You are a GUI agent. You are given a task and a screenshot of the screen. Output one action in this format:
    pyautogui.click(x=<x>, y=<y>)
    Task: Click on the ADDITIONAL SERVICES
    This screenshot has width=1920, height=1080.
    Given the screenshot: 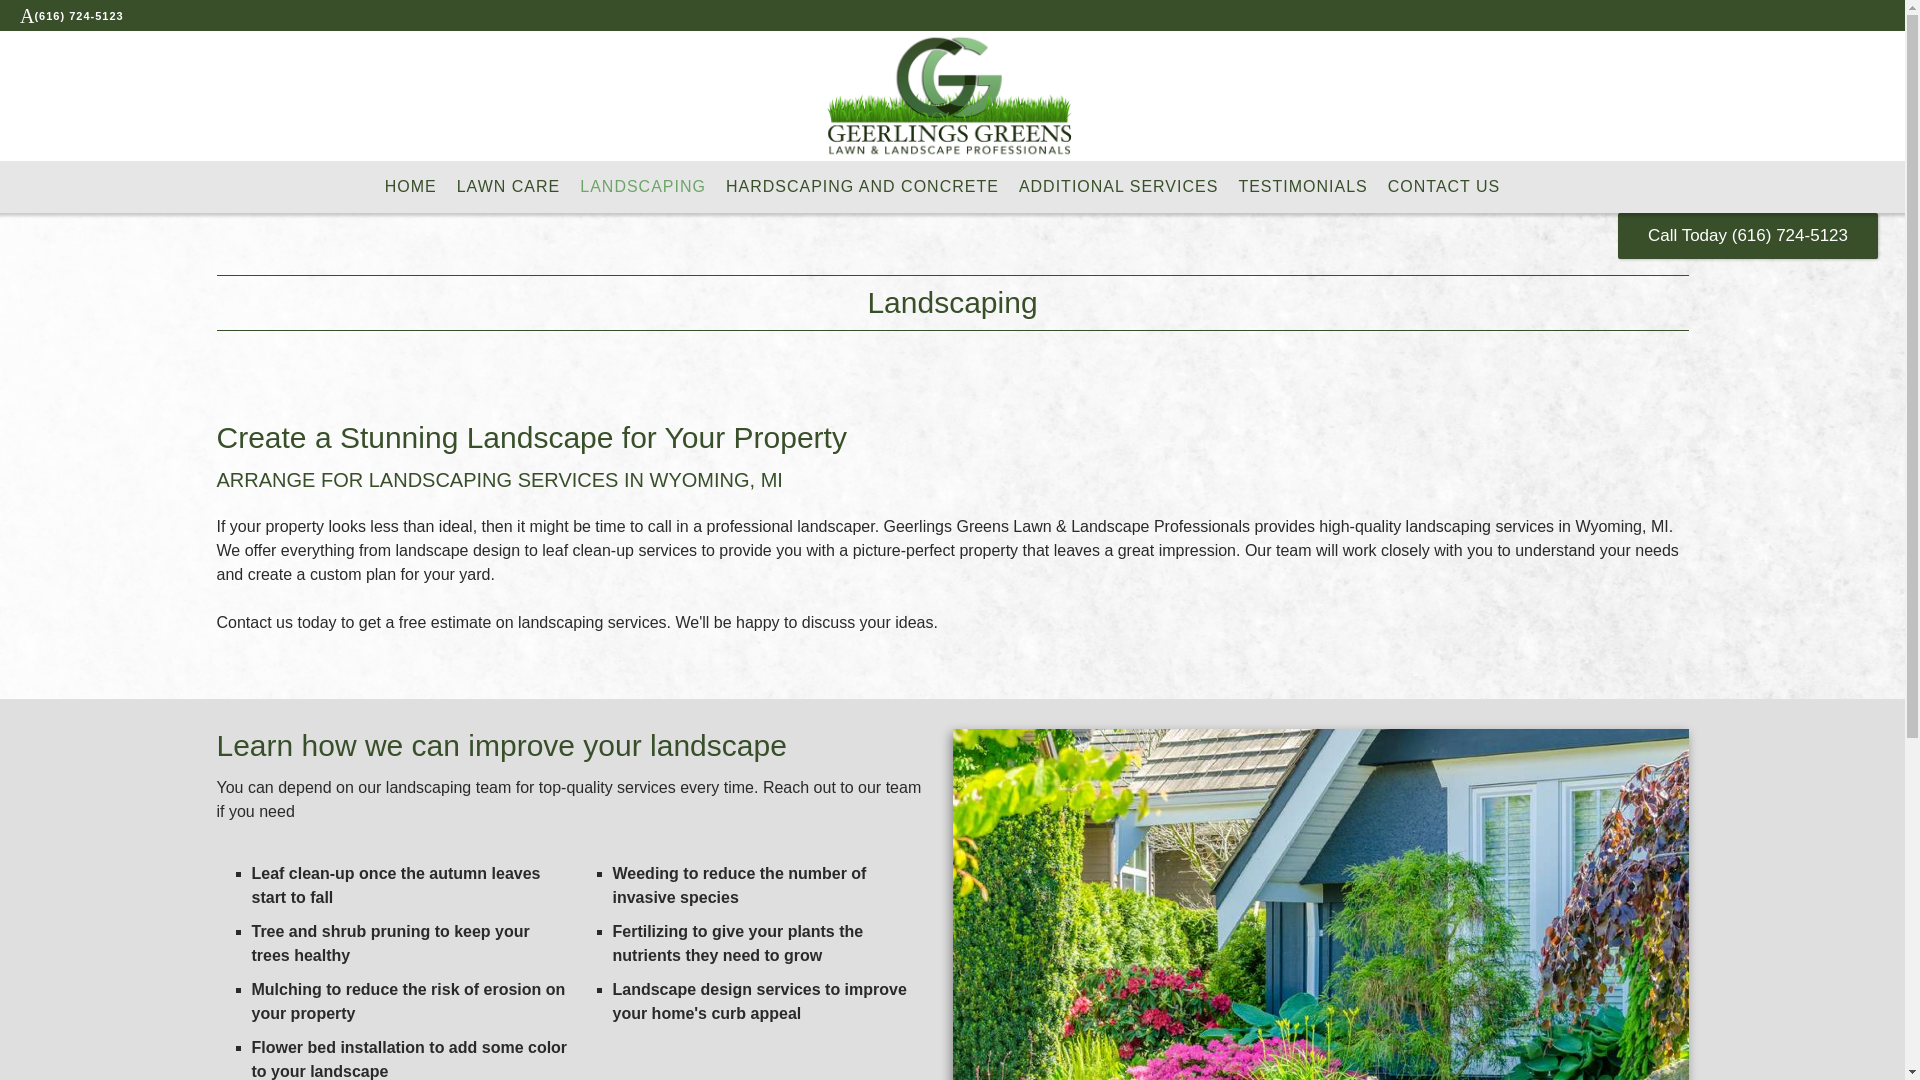 What is the action you would take?
    pyautogui.click(x=1119, y=186)
    